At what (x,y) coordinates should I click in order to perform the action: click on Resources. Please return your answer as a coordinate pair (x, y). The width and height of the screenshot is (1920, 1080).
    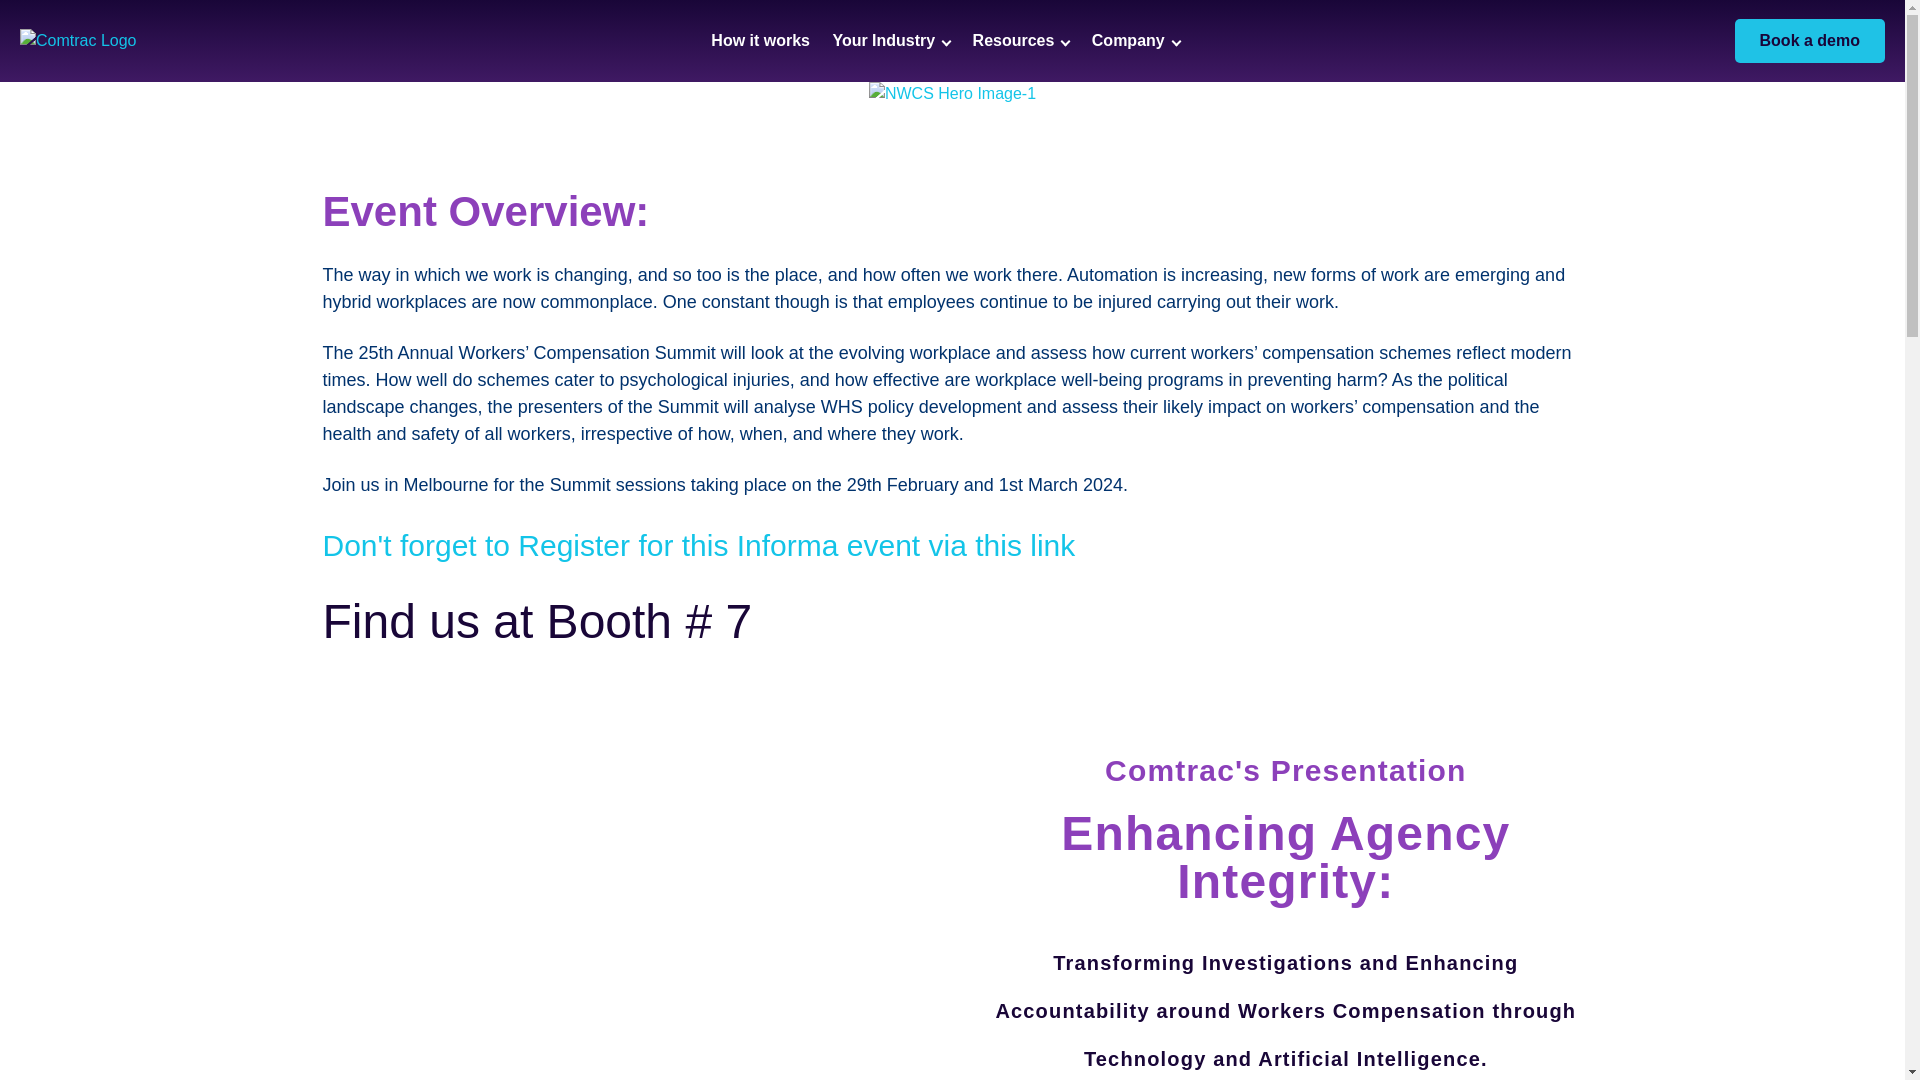
    Looking at the image, I should click on (1021, 40).